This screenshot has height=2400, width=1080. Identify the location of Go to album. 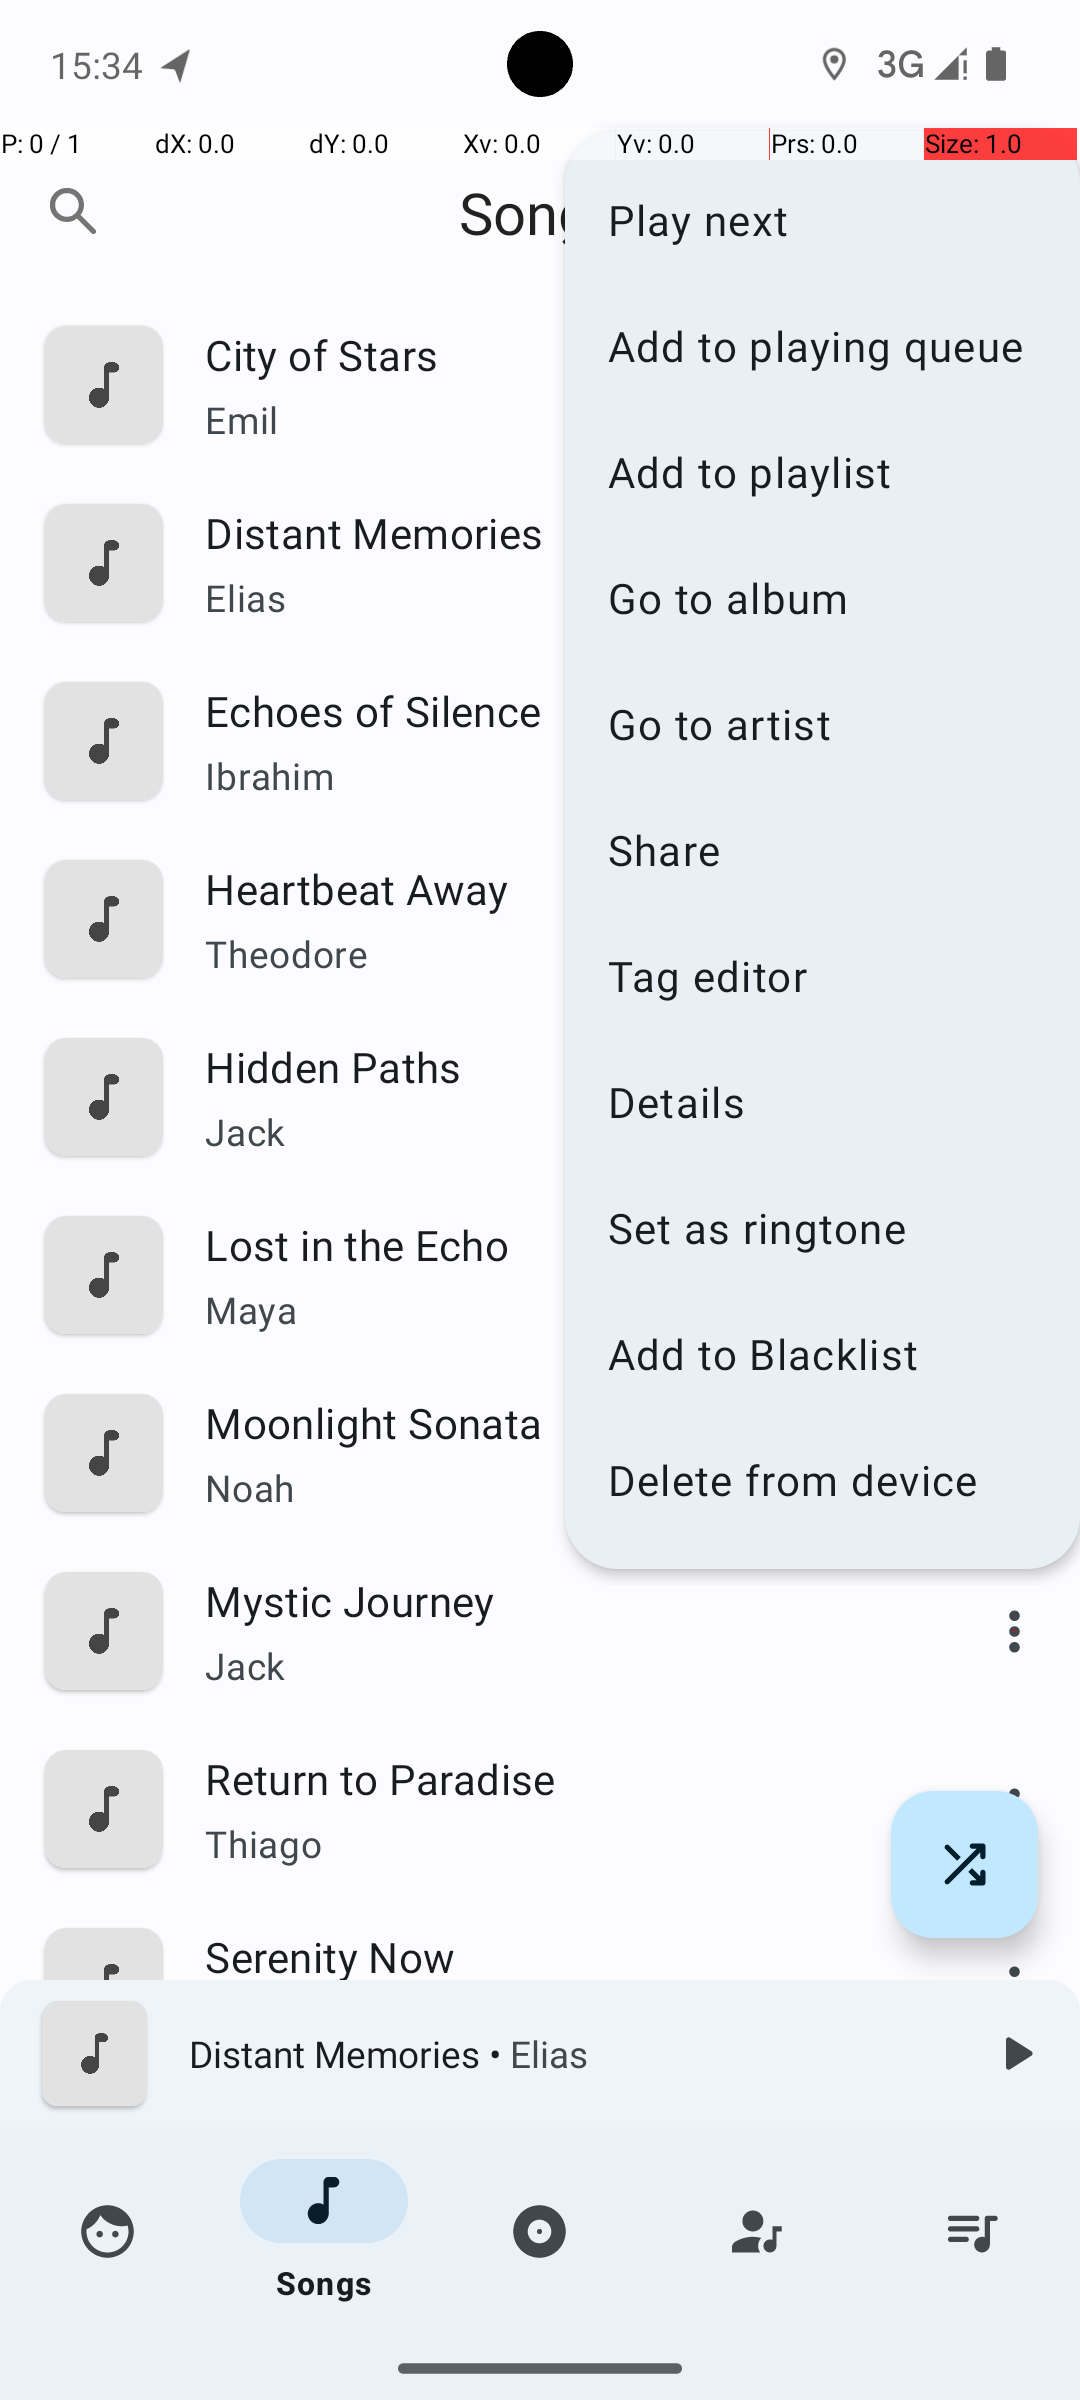
(822, 597).